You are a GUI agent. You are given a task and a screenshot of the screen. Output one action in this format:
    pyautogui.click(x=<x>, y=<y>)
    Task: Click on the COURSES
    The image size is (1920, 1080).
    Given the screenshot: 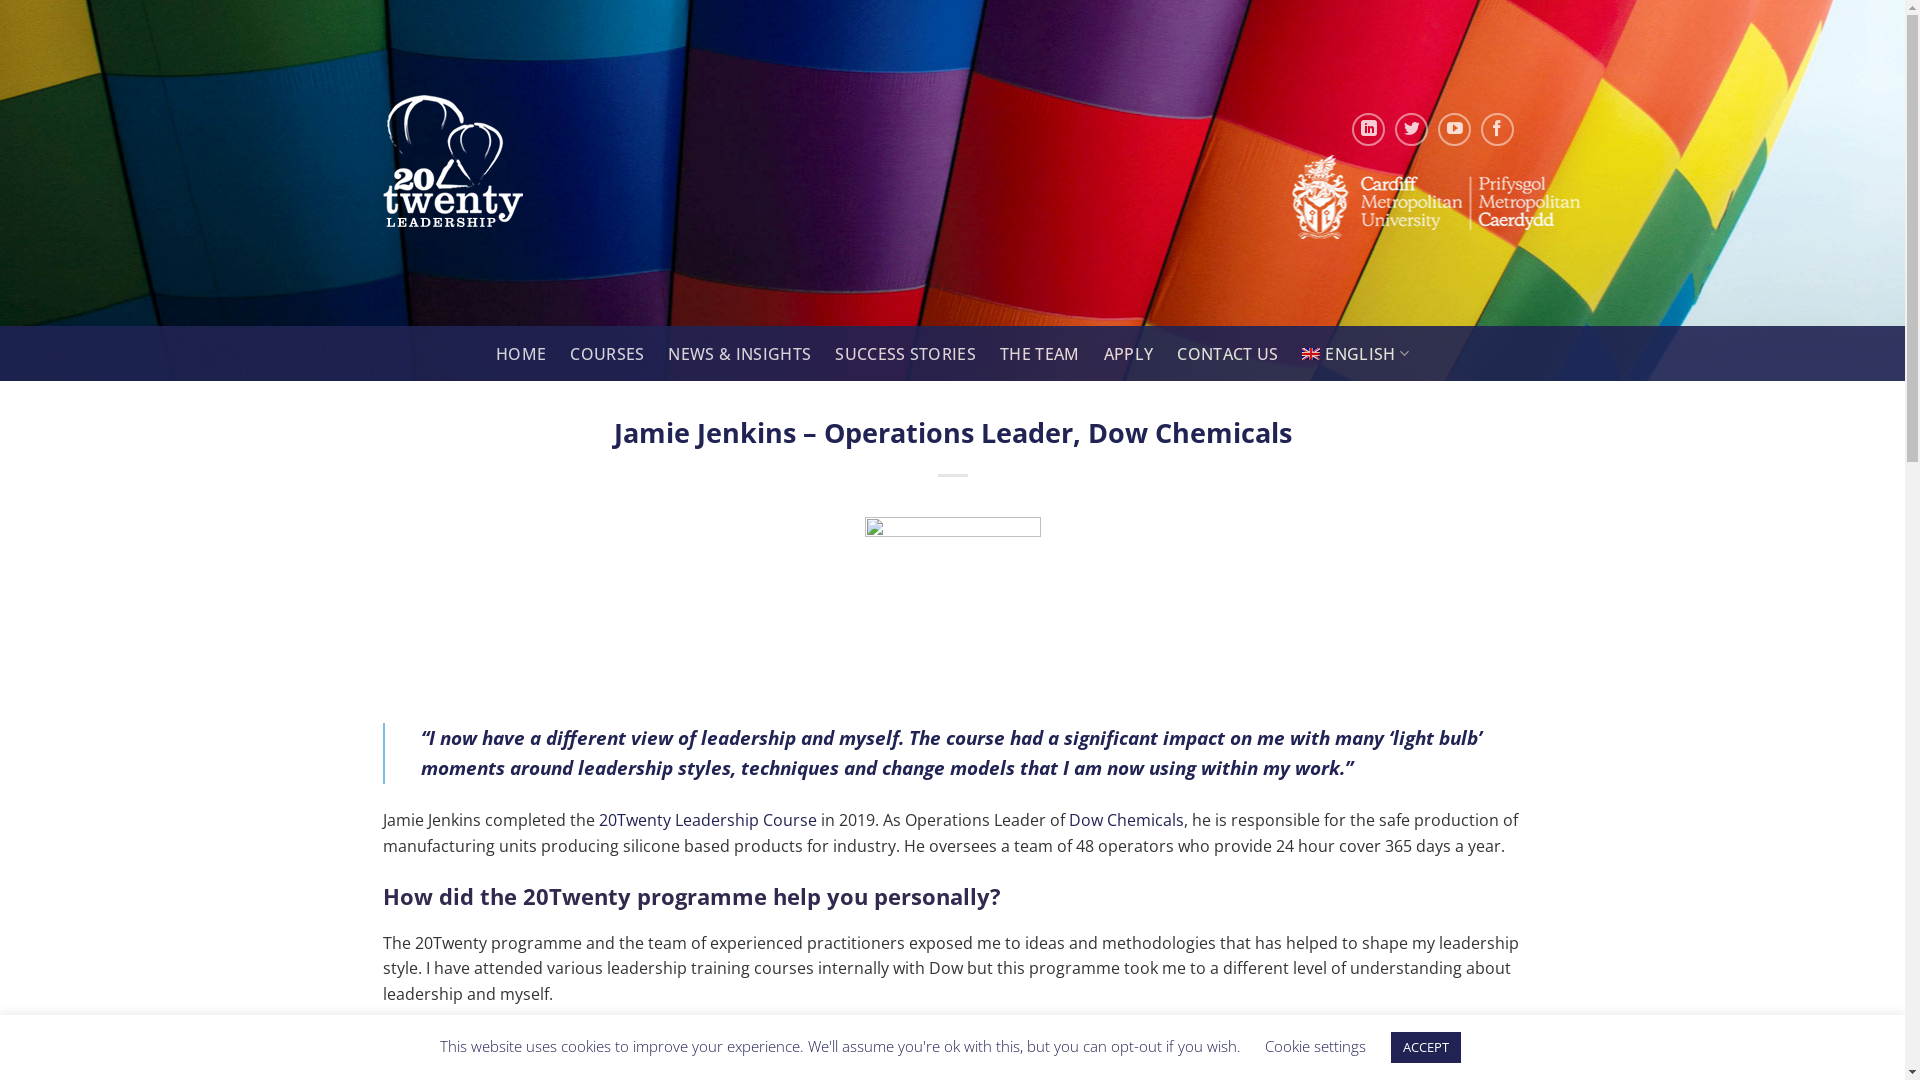 What is the action you would take?
    pyautogui.click(x=607, y=353)
    